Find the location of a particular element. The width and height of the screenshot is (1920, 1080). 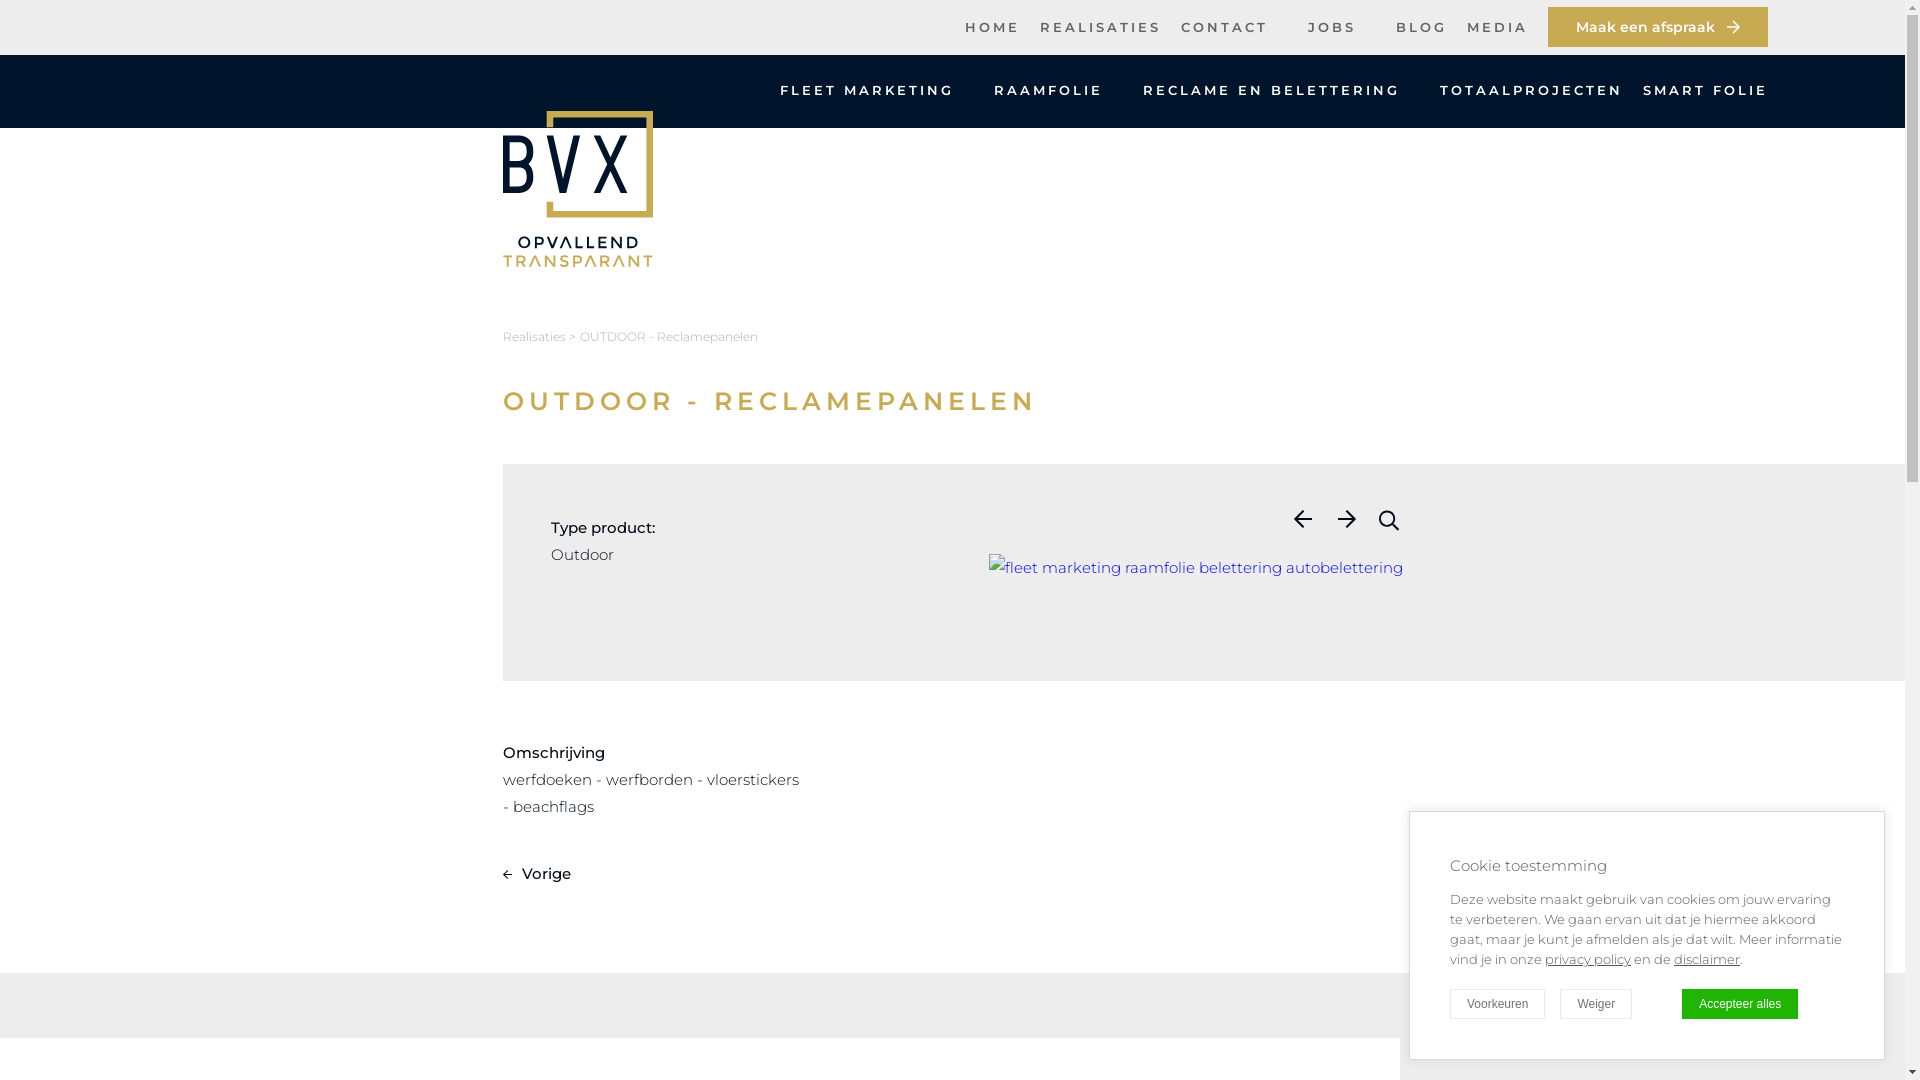

REALISATIES is located at coordinates (1100, 27).